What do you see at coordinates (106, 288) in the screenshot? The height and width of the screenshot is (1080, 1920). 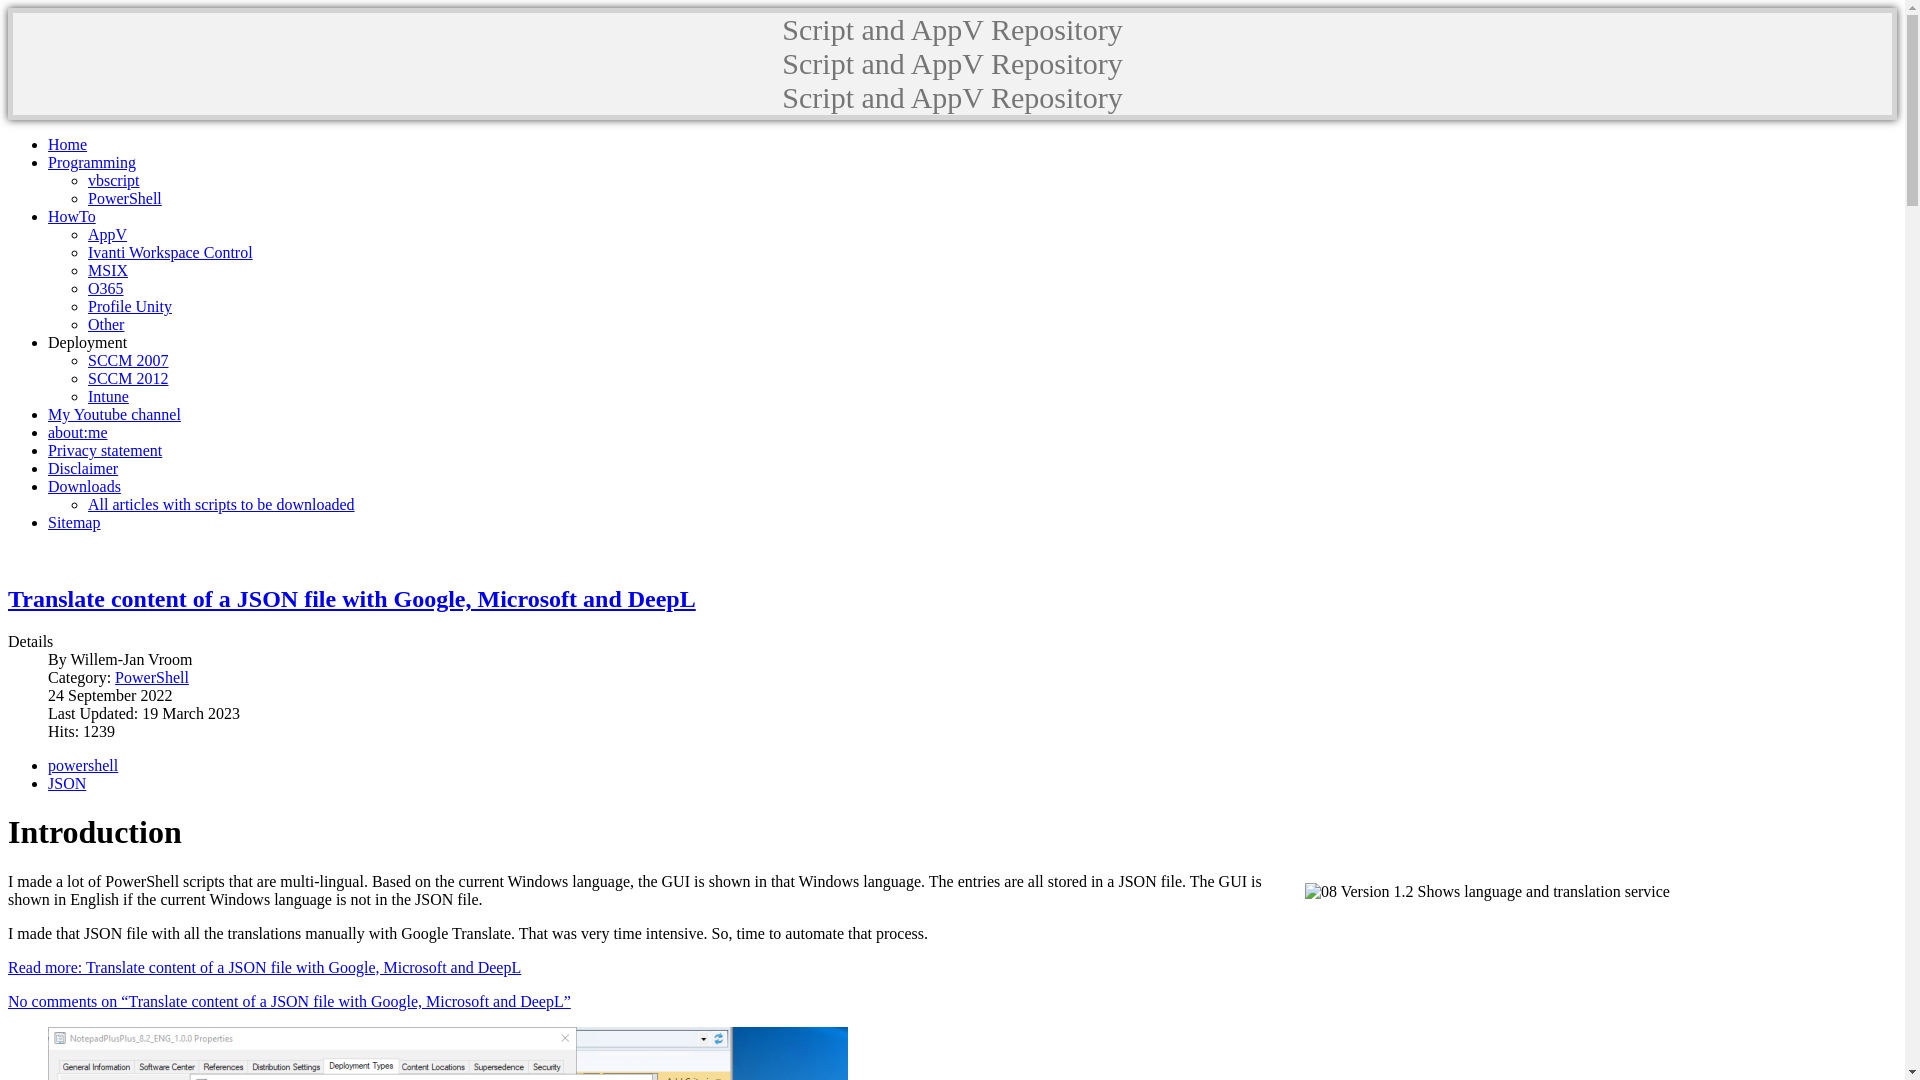 I see `O365` at bounding box center [106, 288].